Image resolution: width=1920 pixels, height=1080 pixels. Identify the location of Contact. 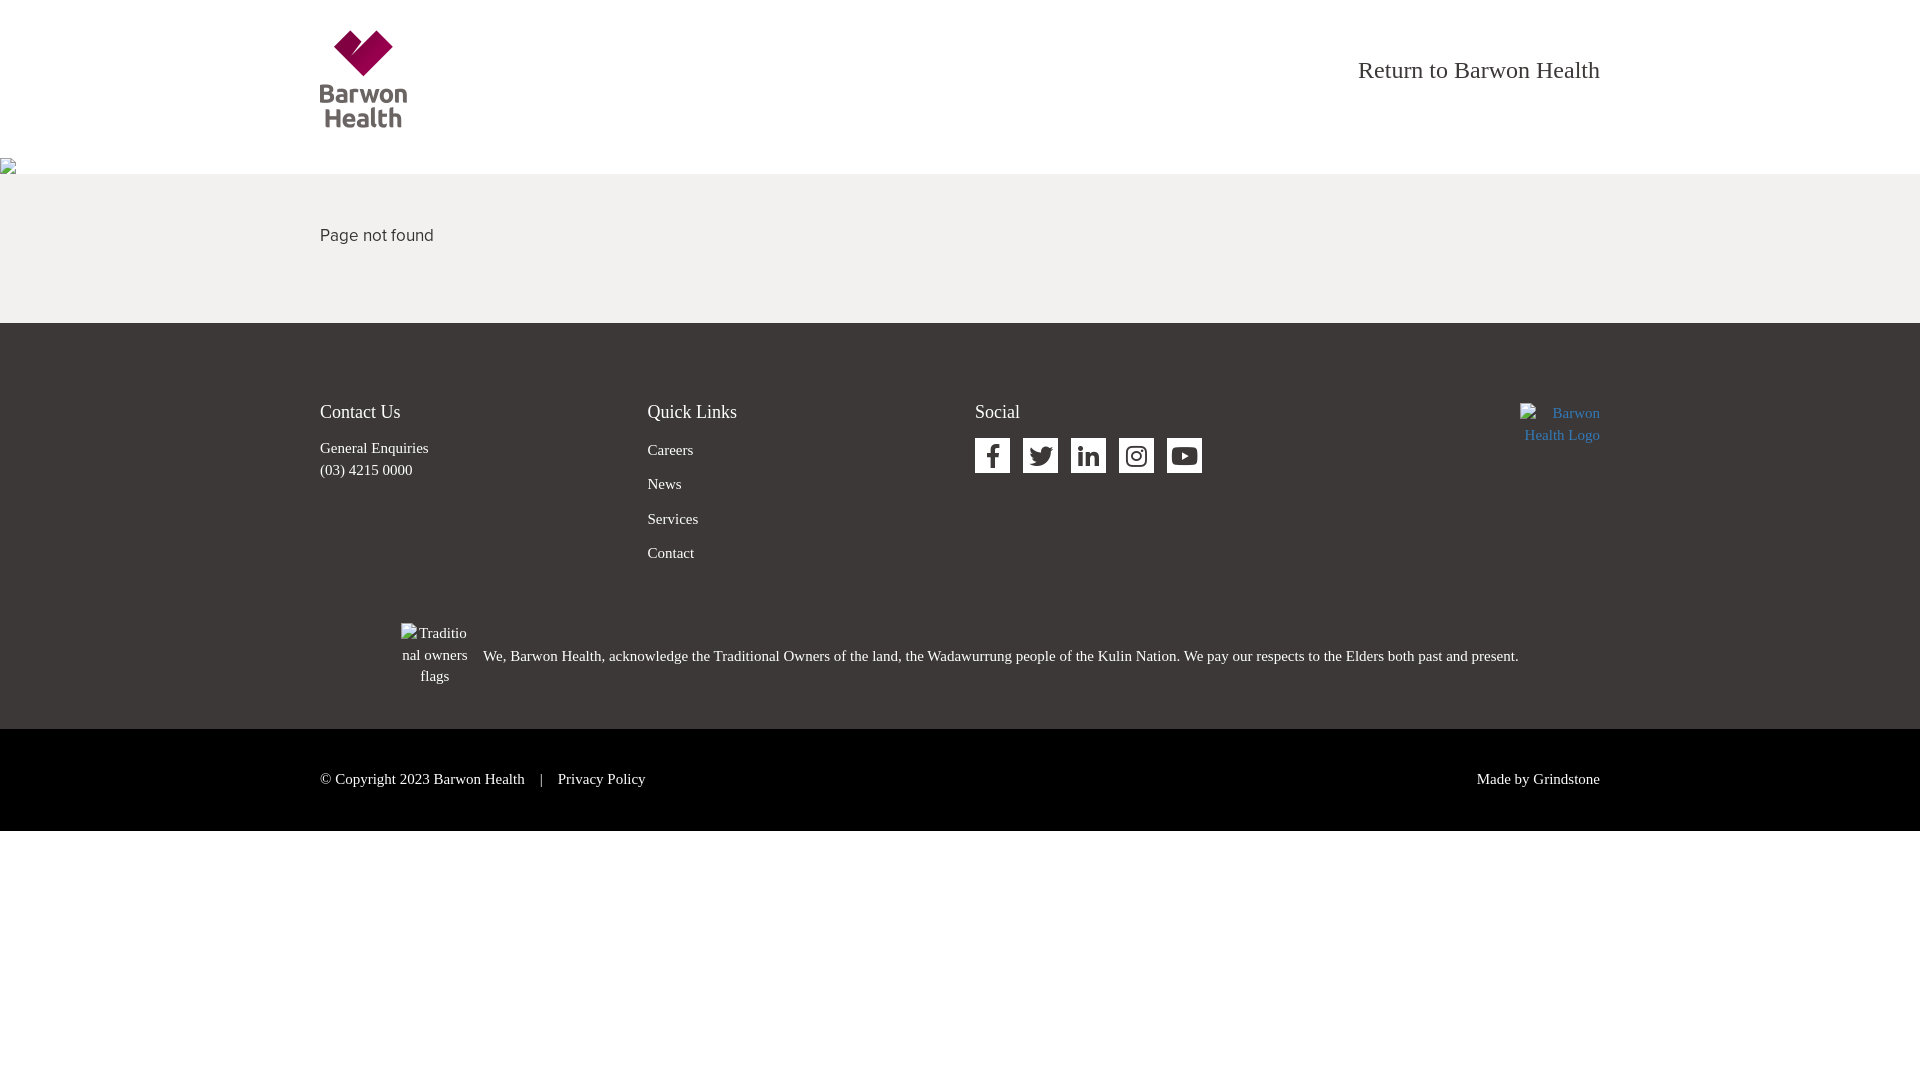
(672, 553).